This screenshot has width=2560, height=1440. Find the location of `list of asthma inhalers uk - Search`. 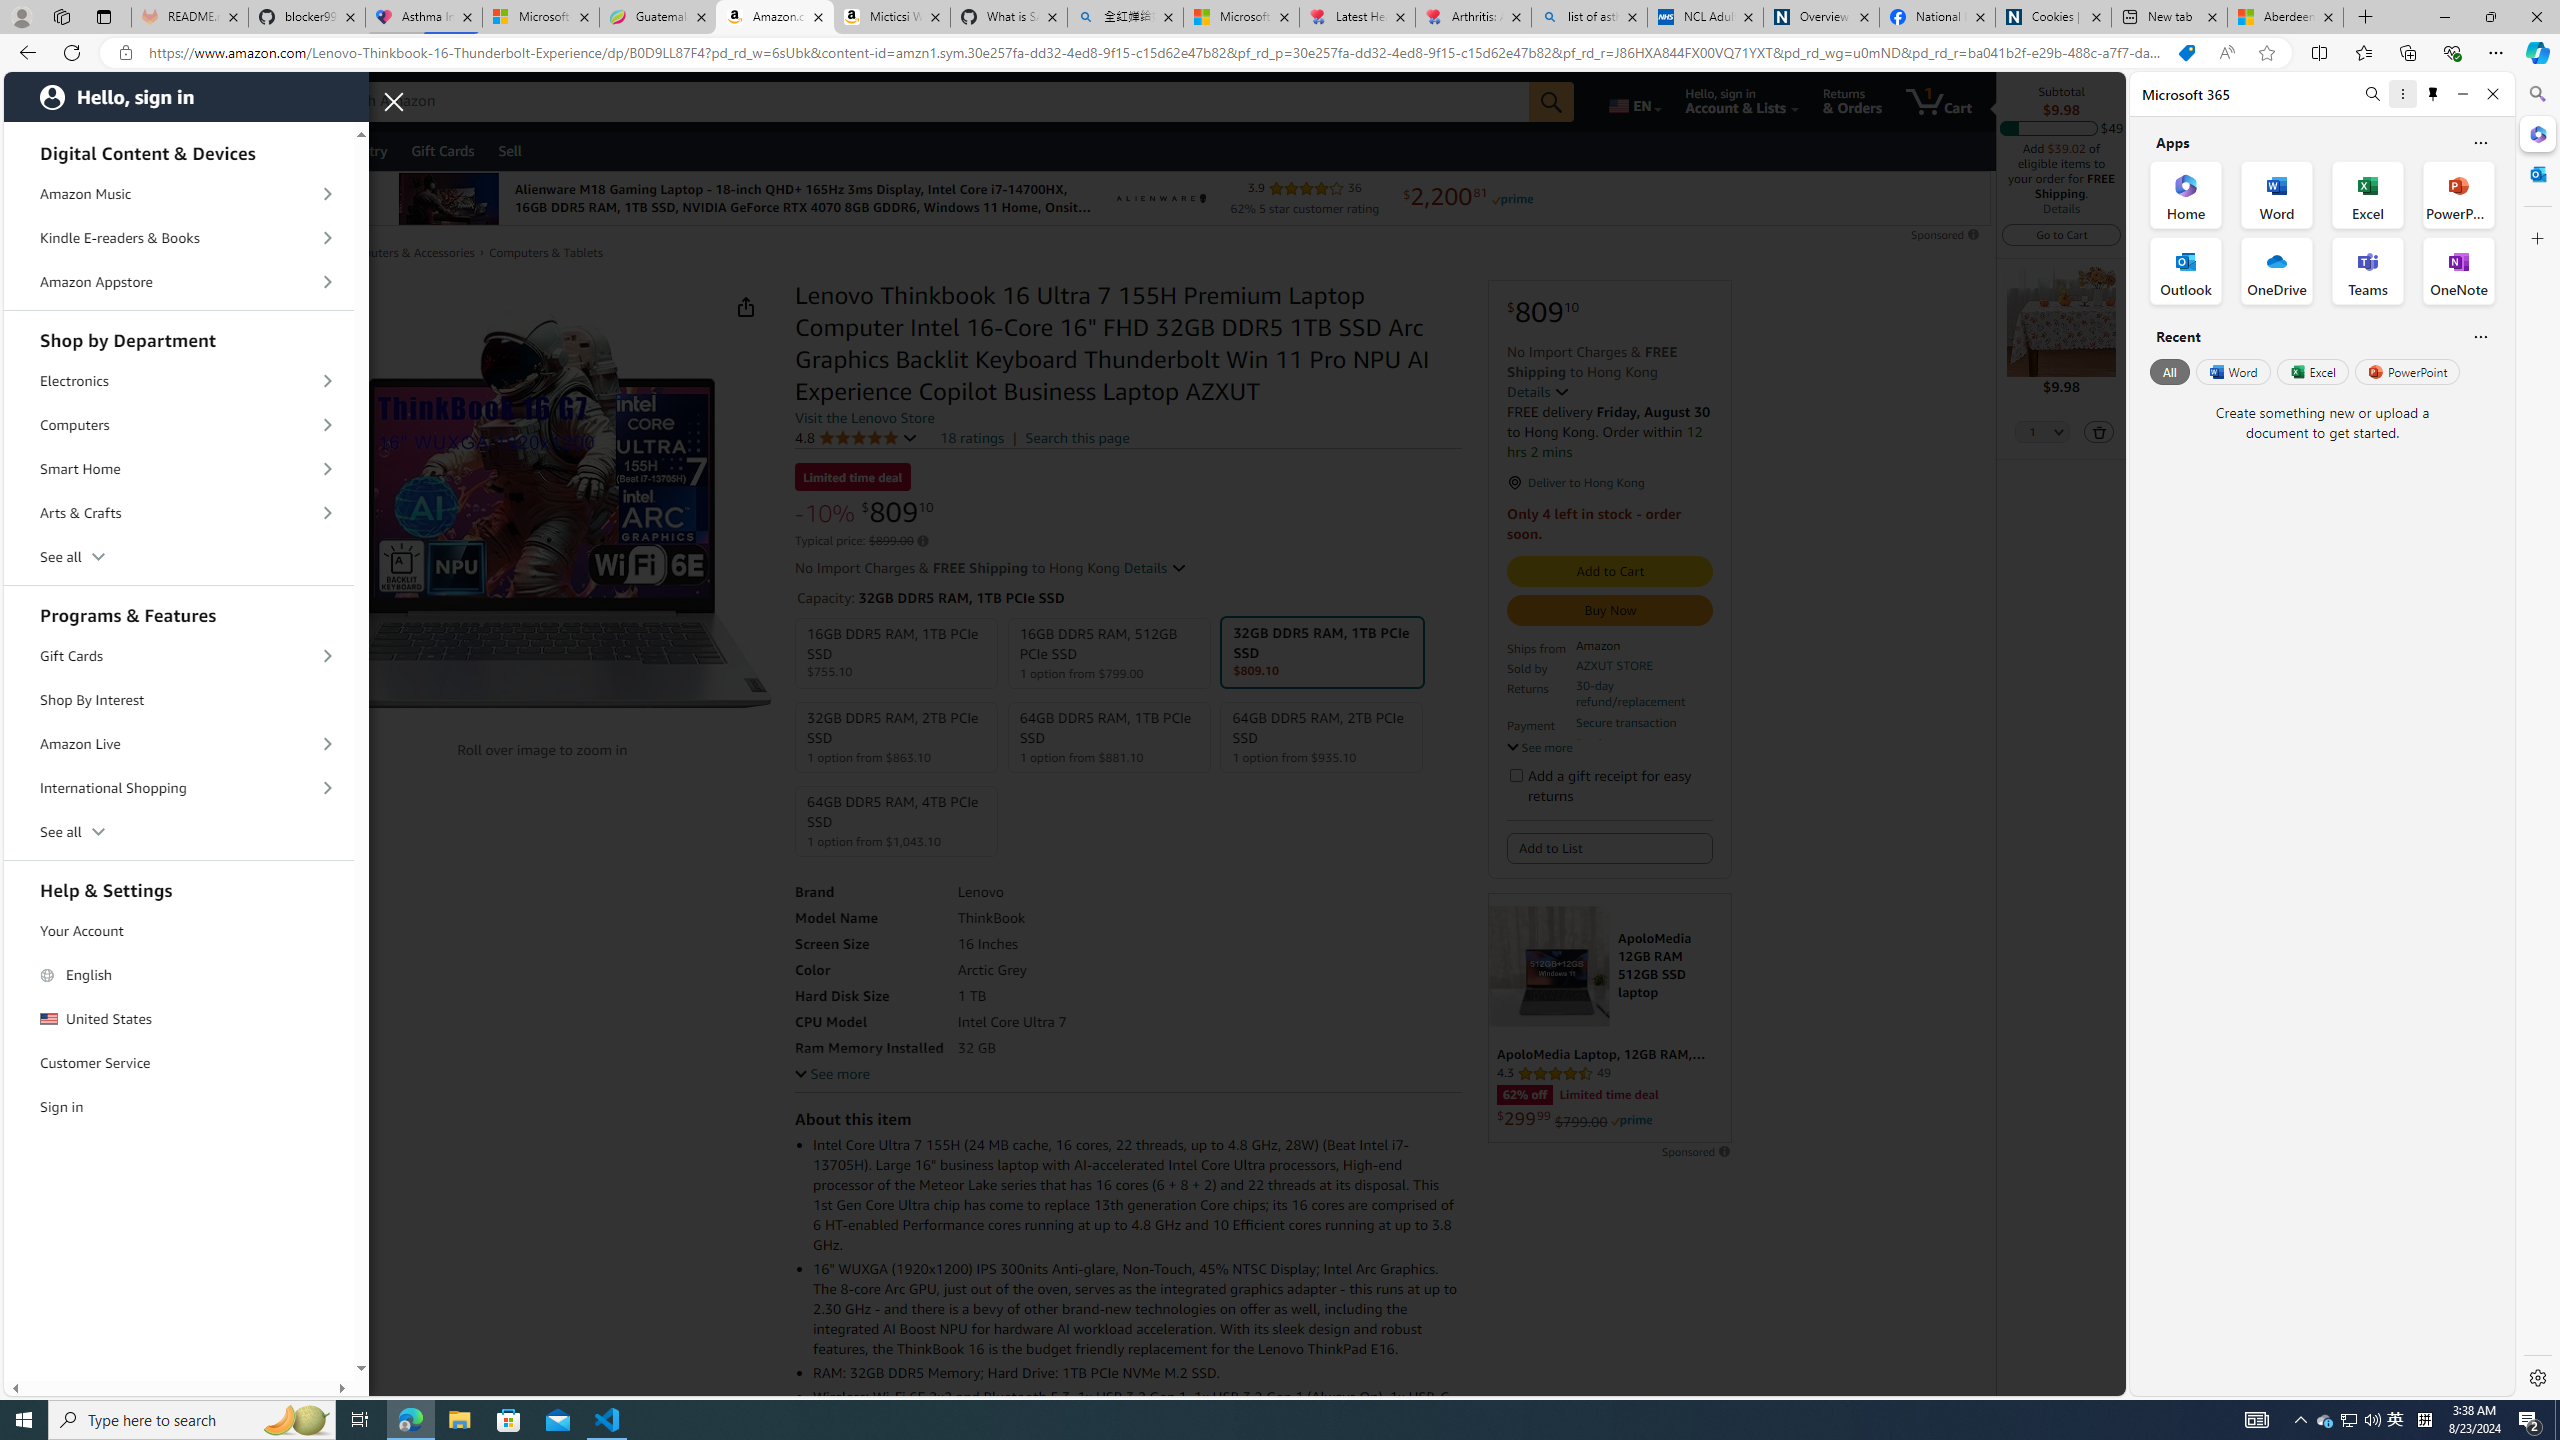

list of asthma inhalers uk - Search is located at coordinates (1590, 17).